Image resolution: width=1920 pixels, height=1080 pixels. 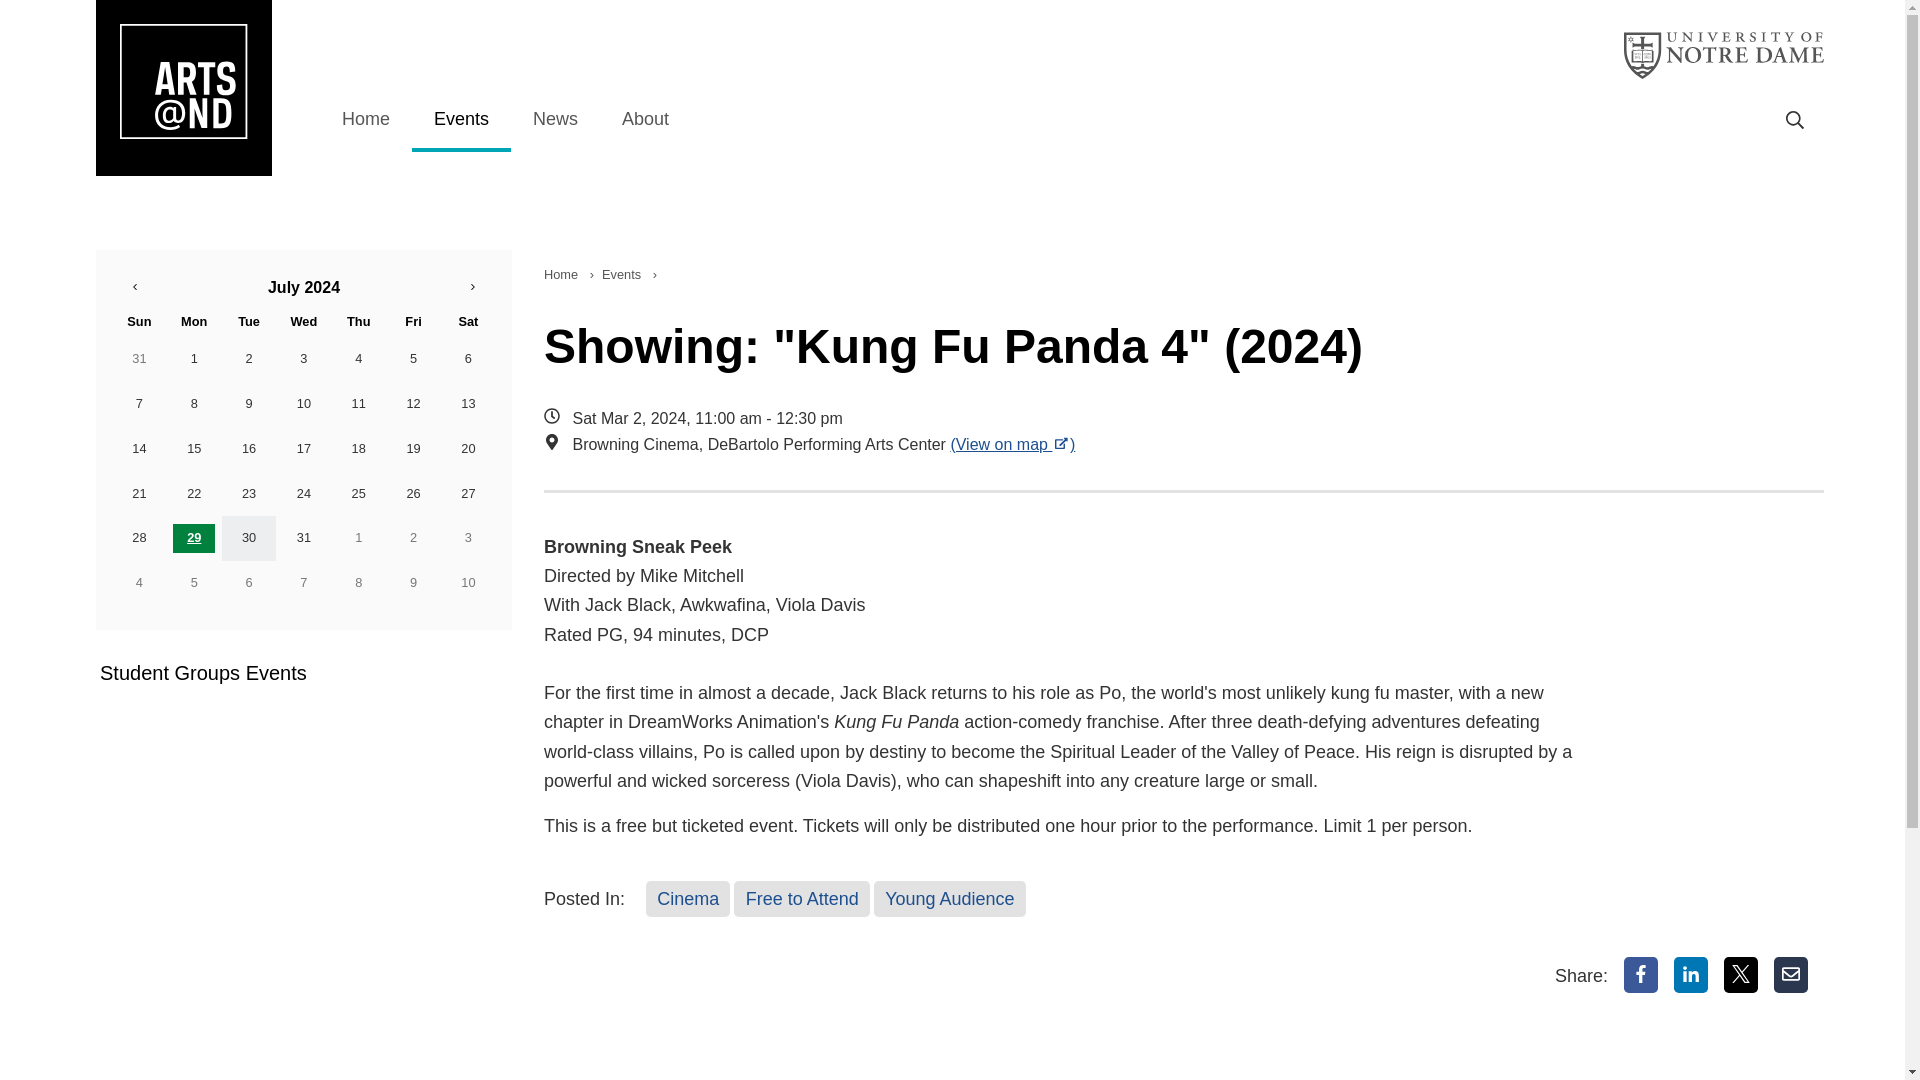 I want to click on Events, so click(x=620, y=274).